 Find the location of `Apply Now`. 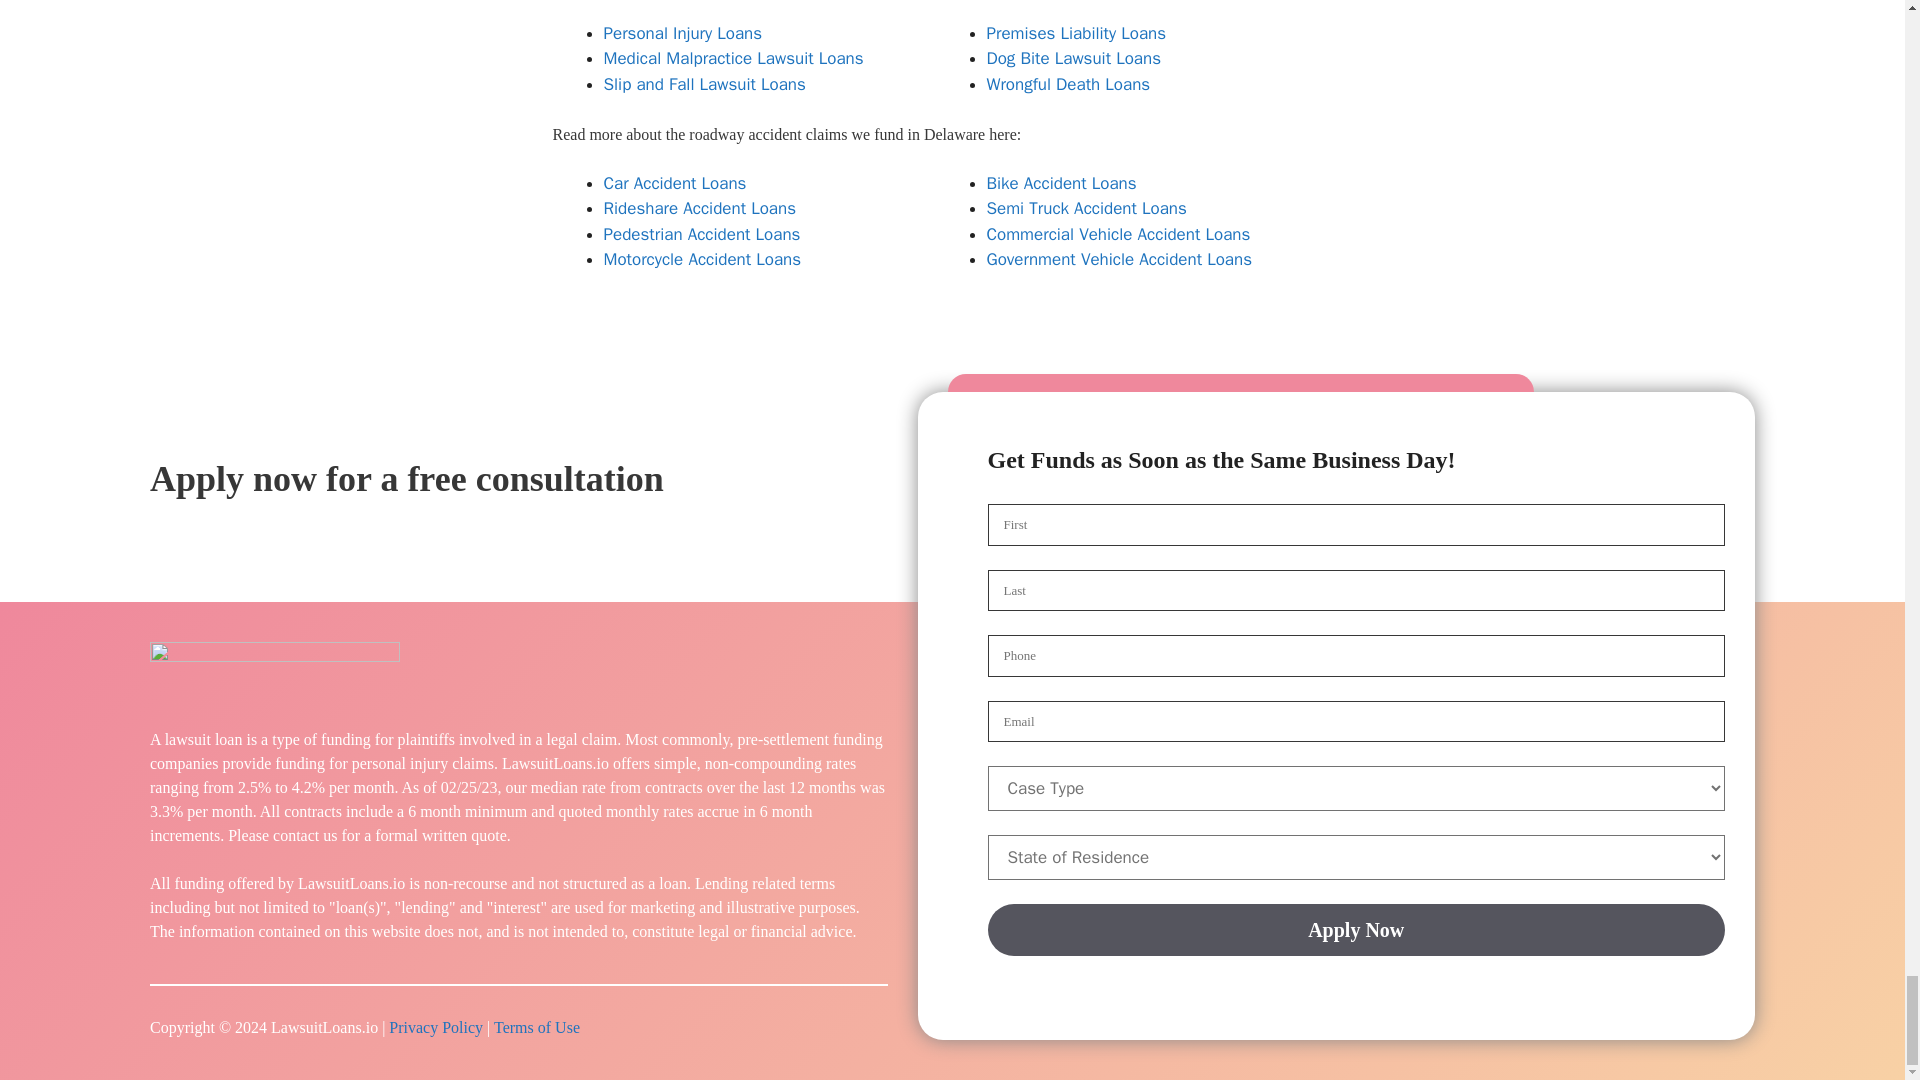

Apply Now is located at coordinates (1357, 929).